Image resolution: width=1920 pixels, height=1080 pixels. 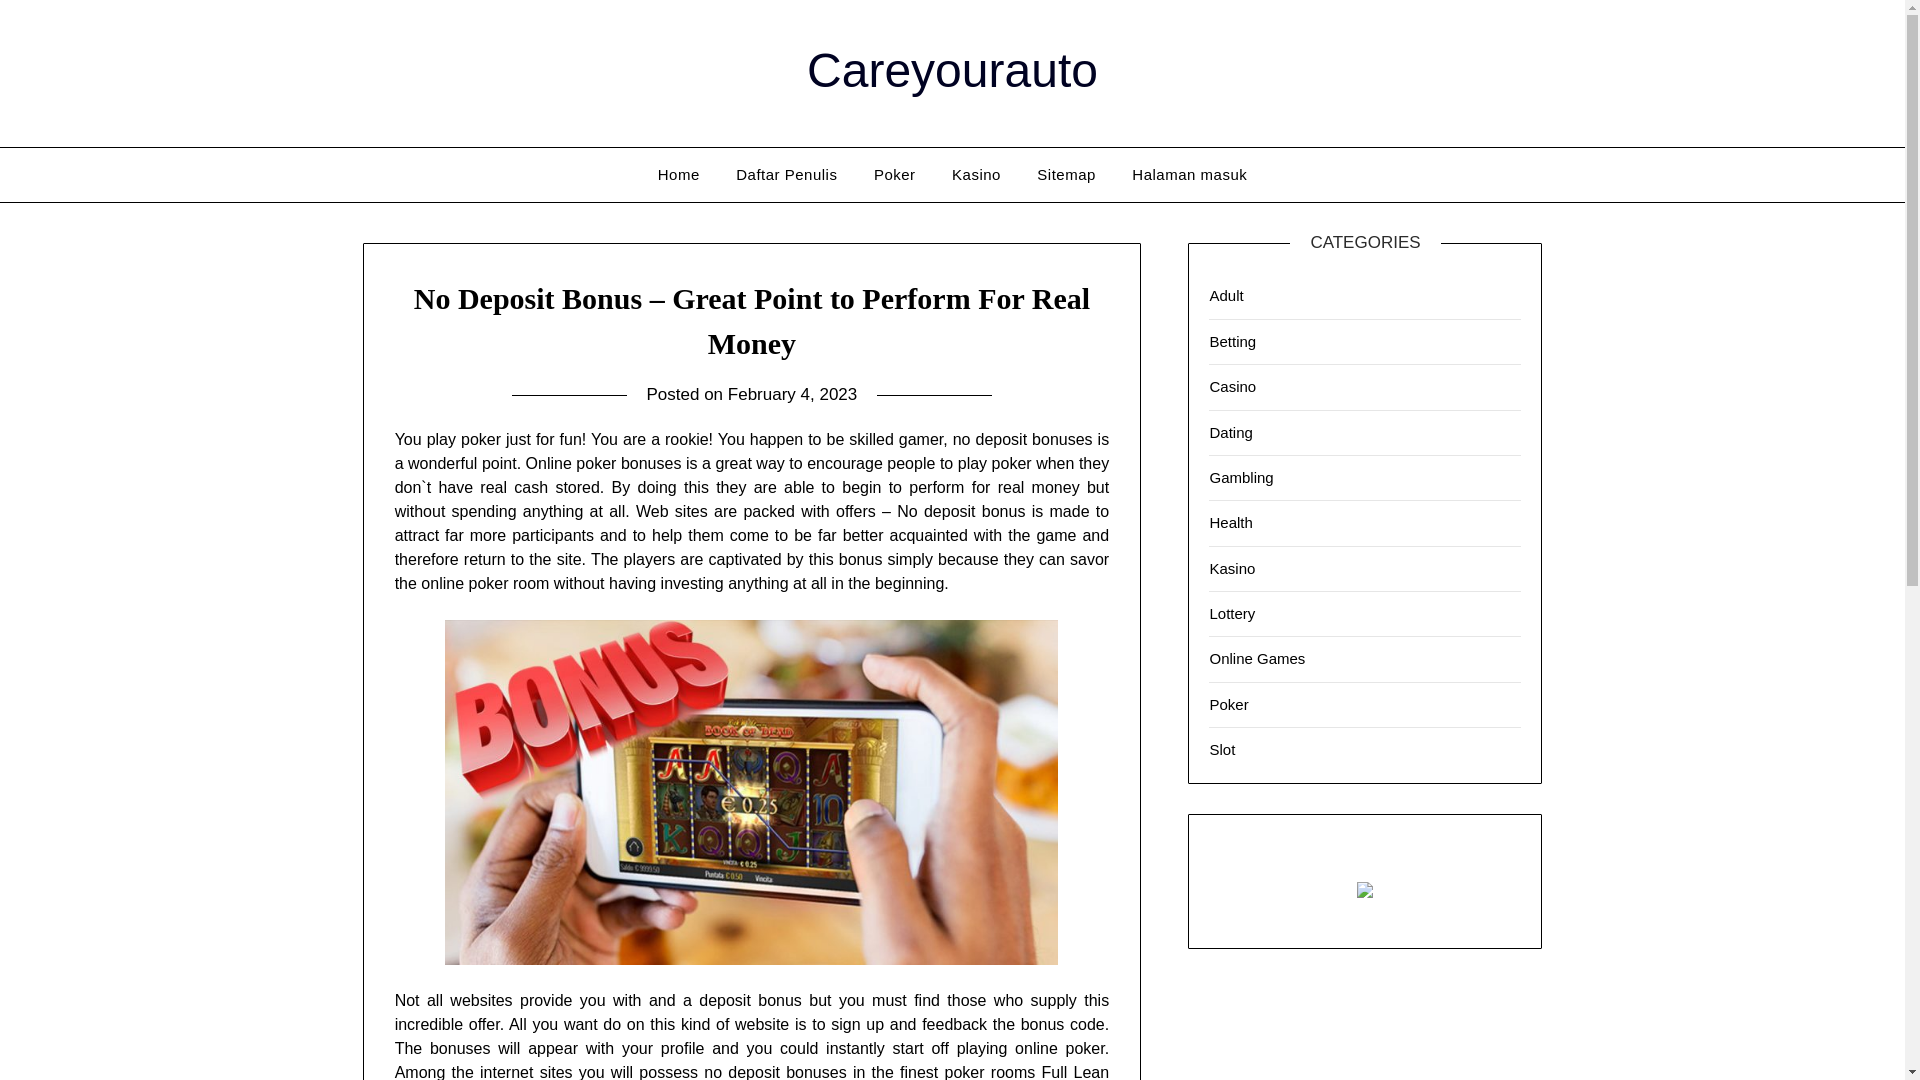 What do you see at coordinates (792, 394) in the screenshot?
I see `February 4, 2023` at bounding box center [792, 394].